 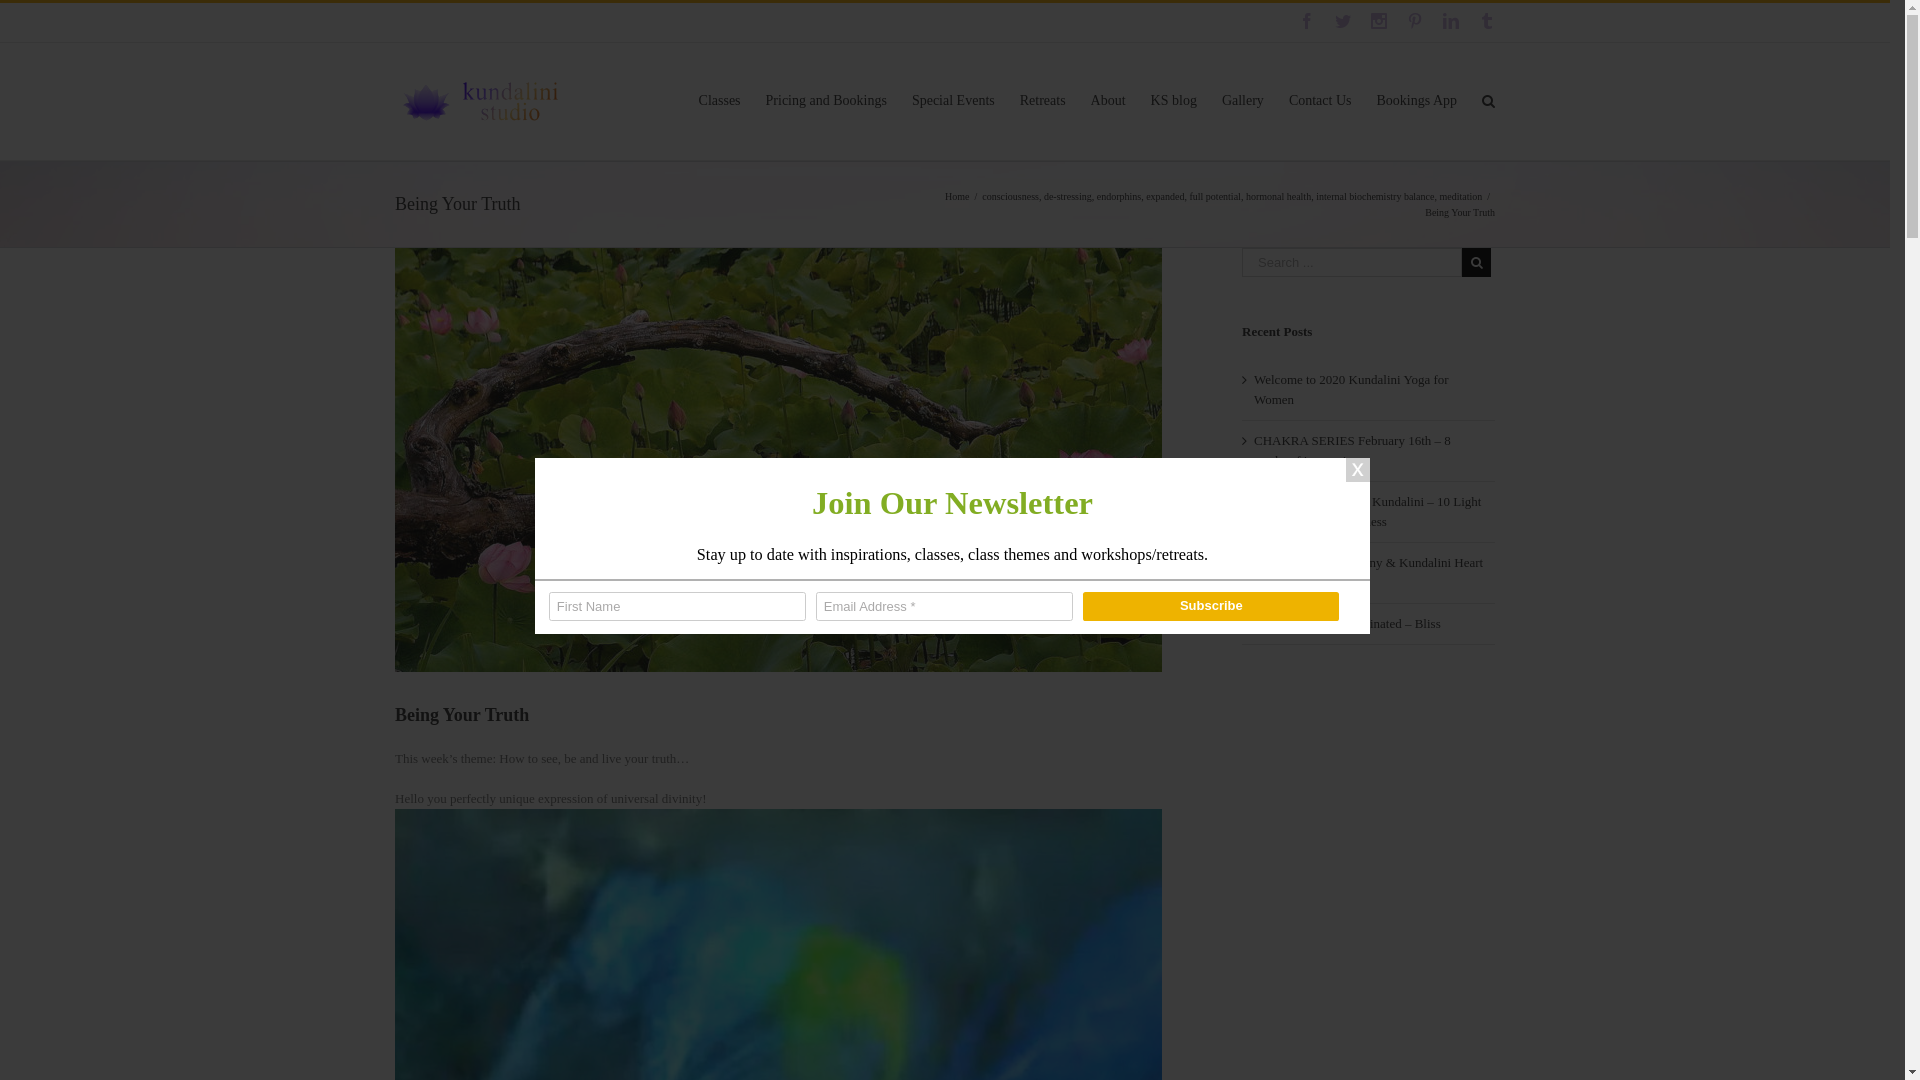 What do you see at coordinates (1368, 572) in the screenshot?
I see `Sacred Cacao Ceremony & Kundalini Heart Chakra Yoga` at bounding box center [1368, 572].